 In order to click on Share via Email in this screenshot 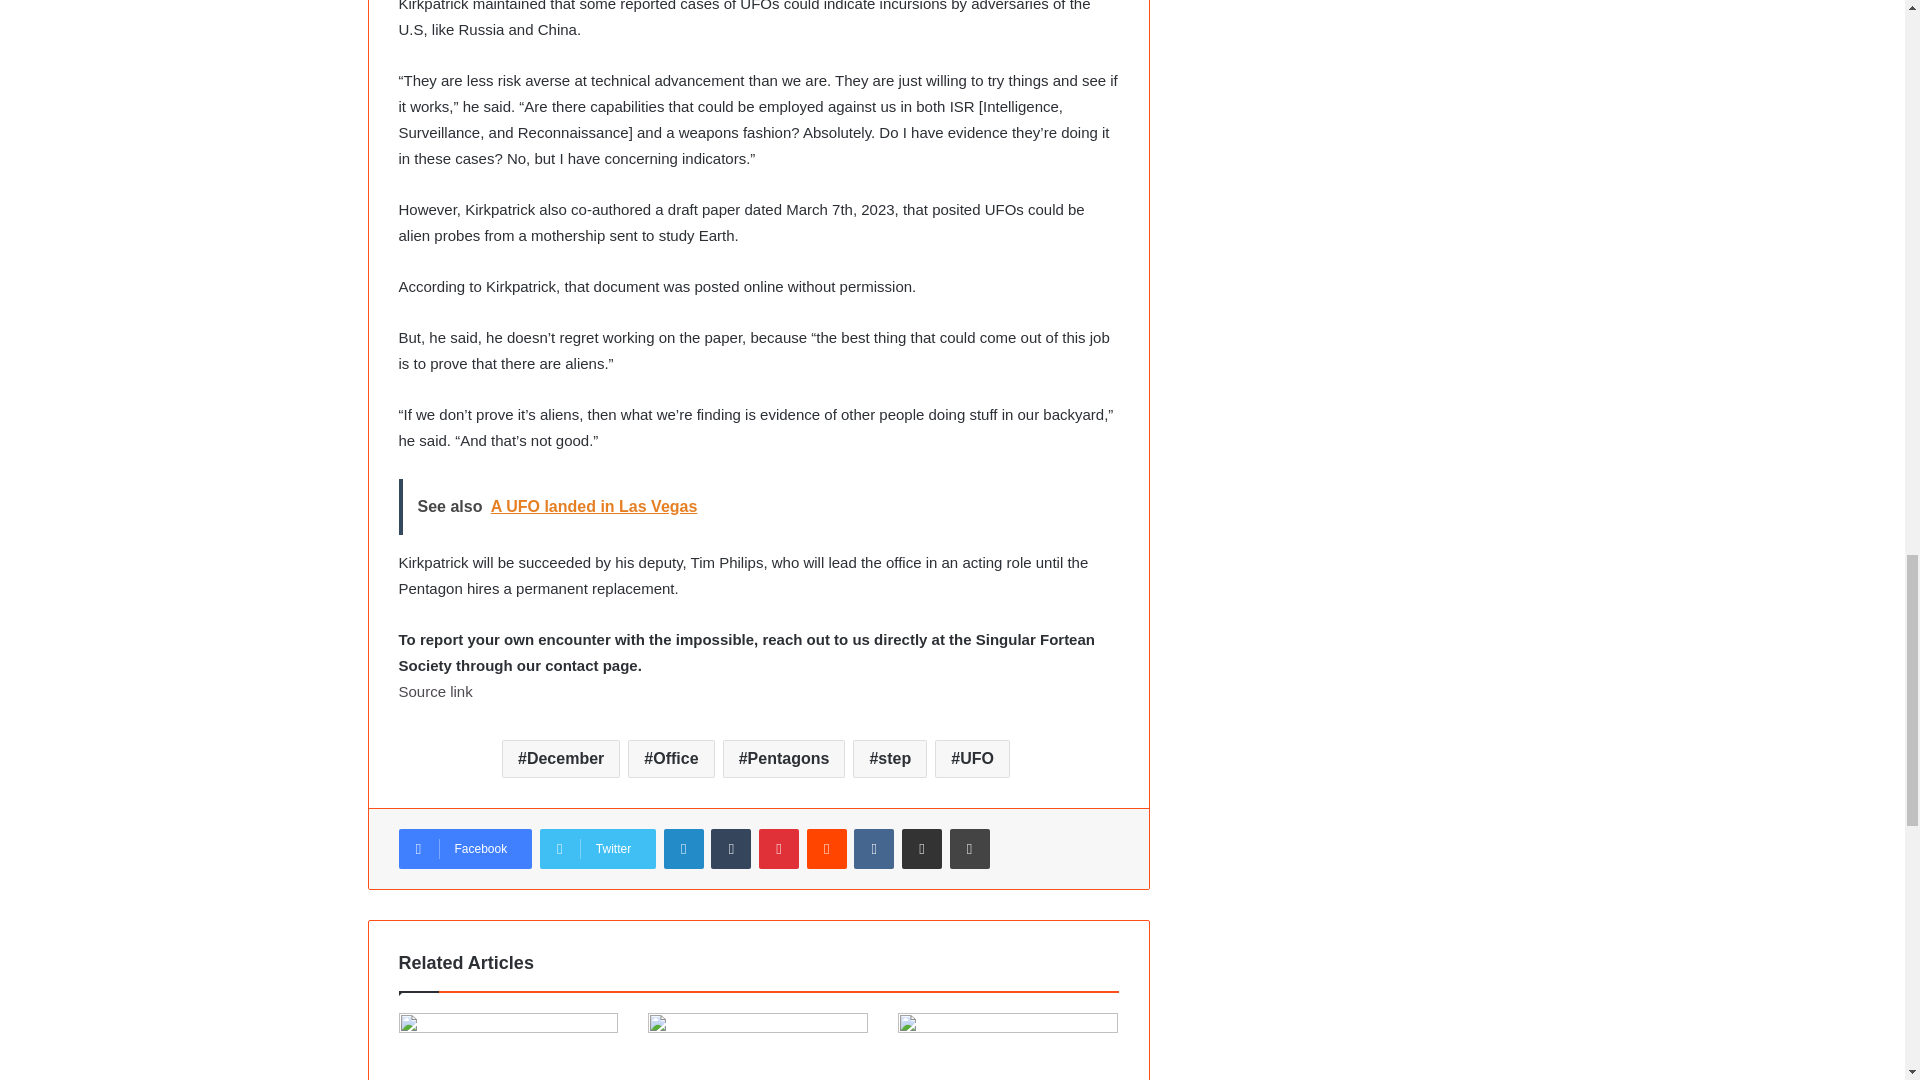, I will do `click(922, 849)`.